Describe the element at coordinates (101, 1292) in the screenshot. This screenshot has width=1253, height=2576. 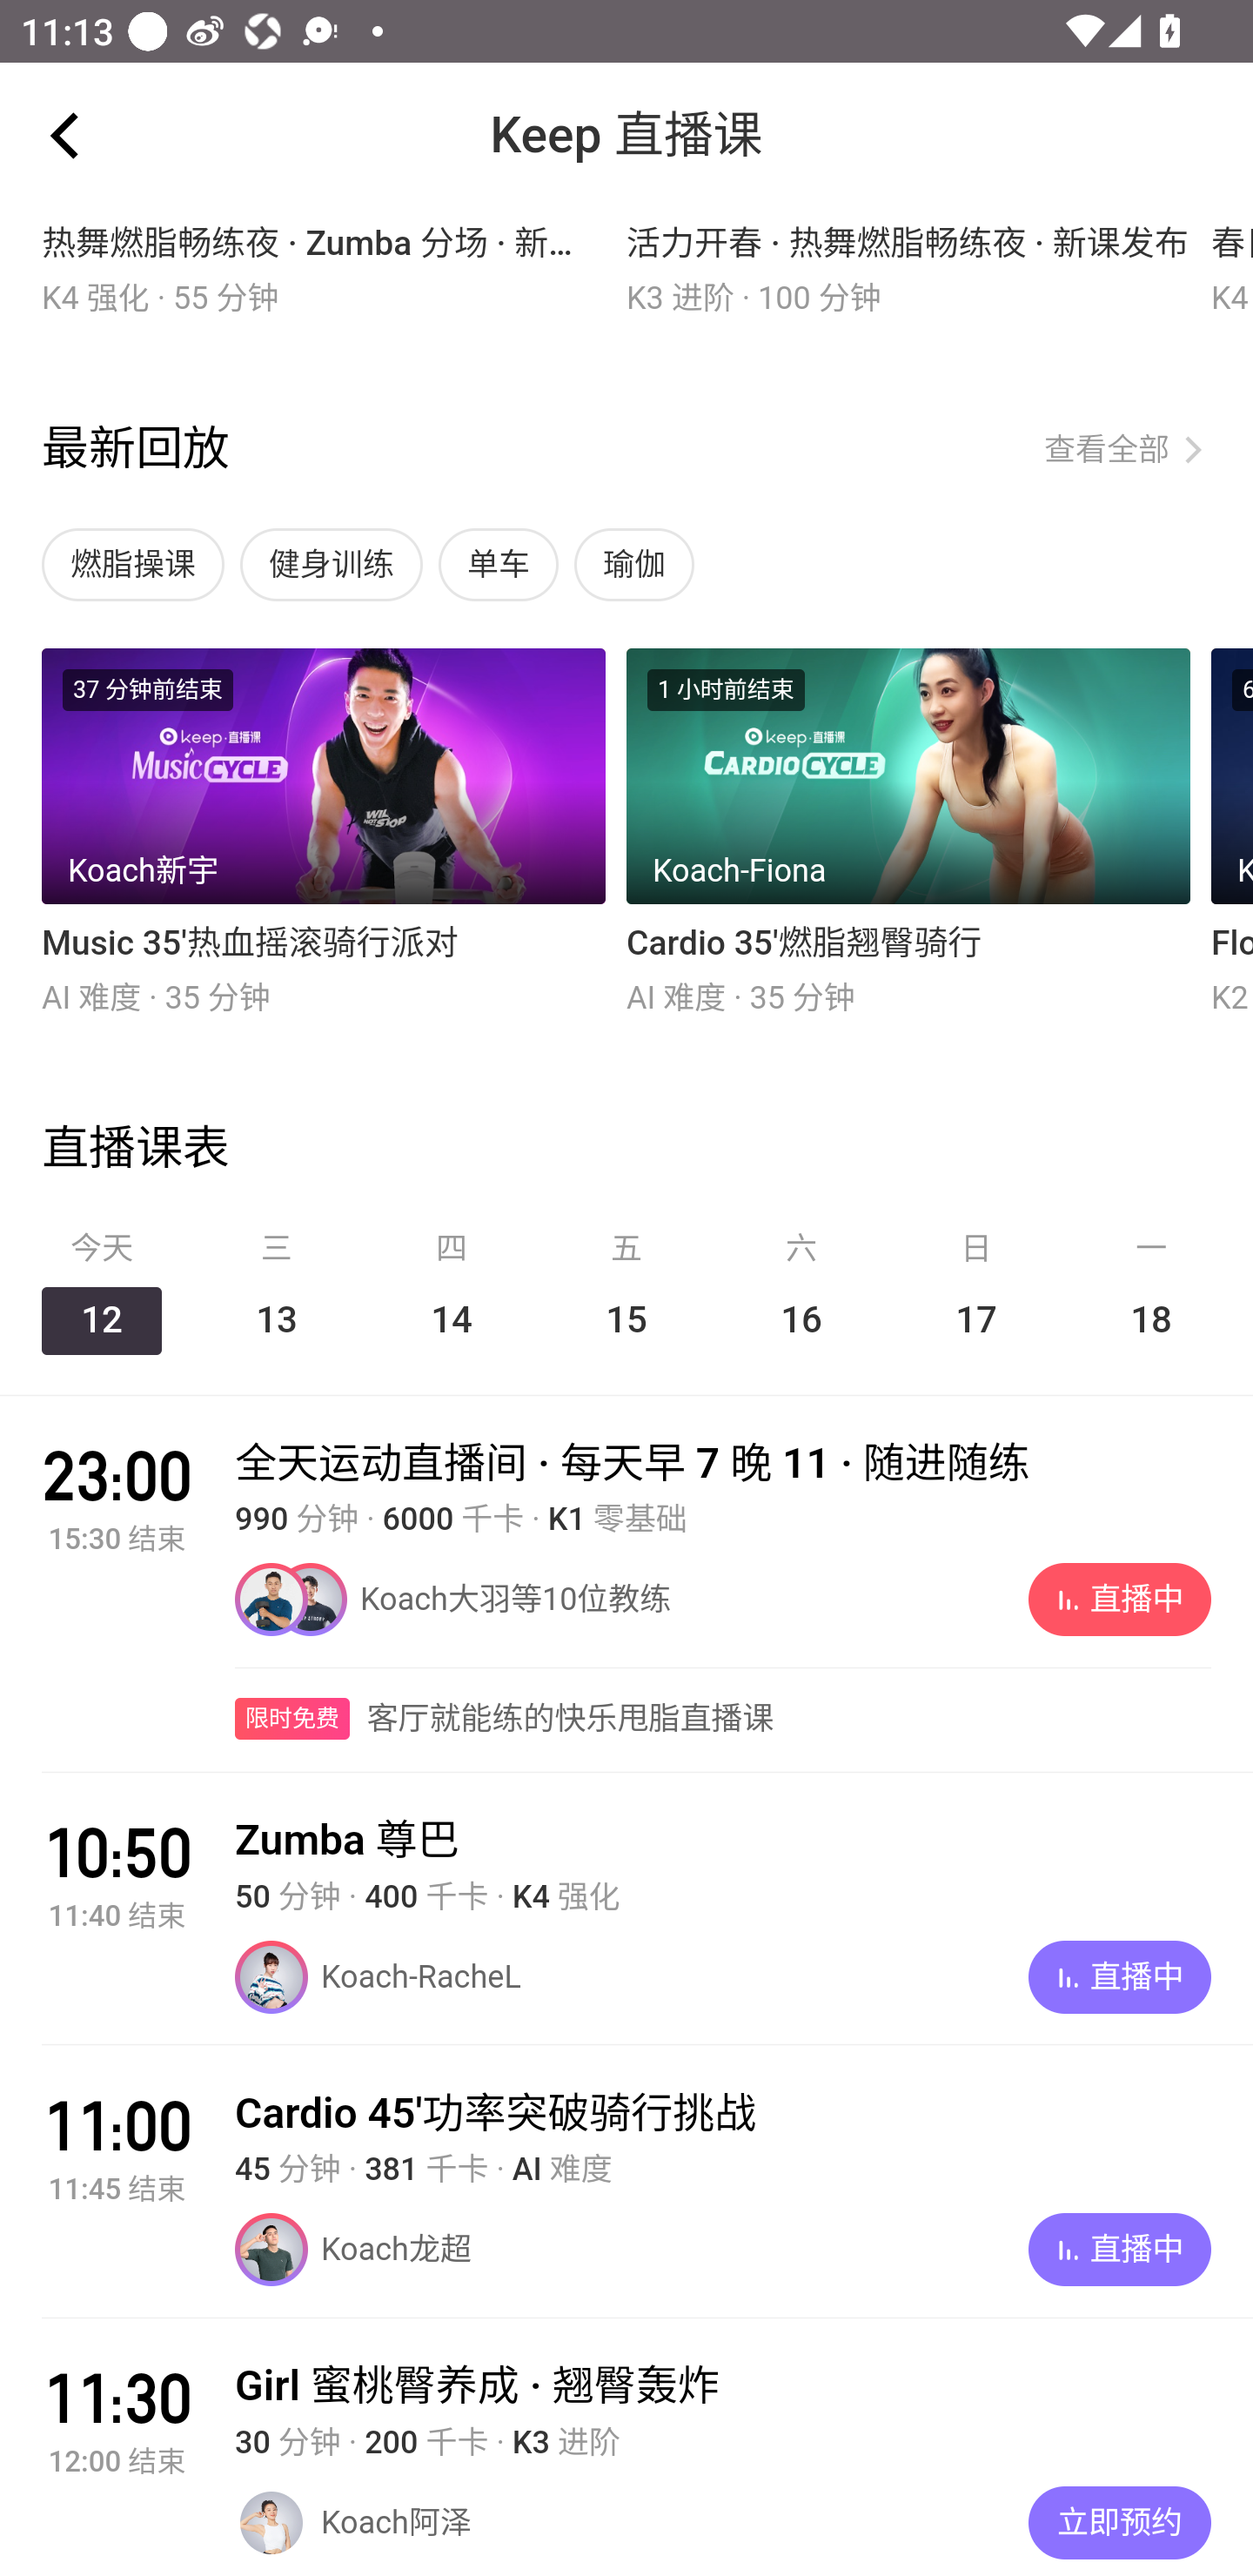
I see `今天12` at that location.